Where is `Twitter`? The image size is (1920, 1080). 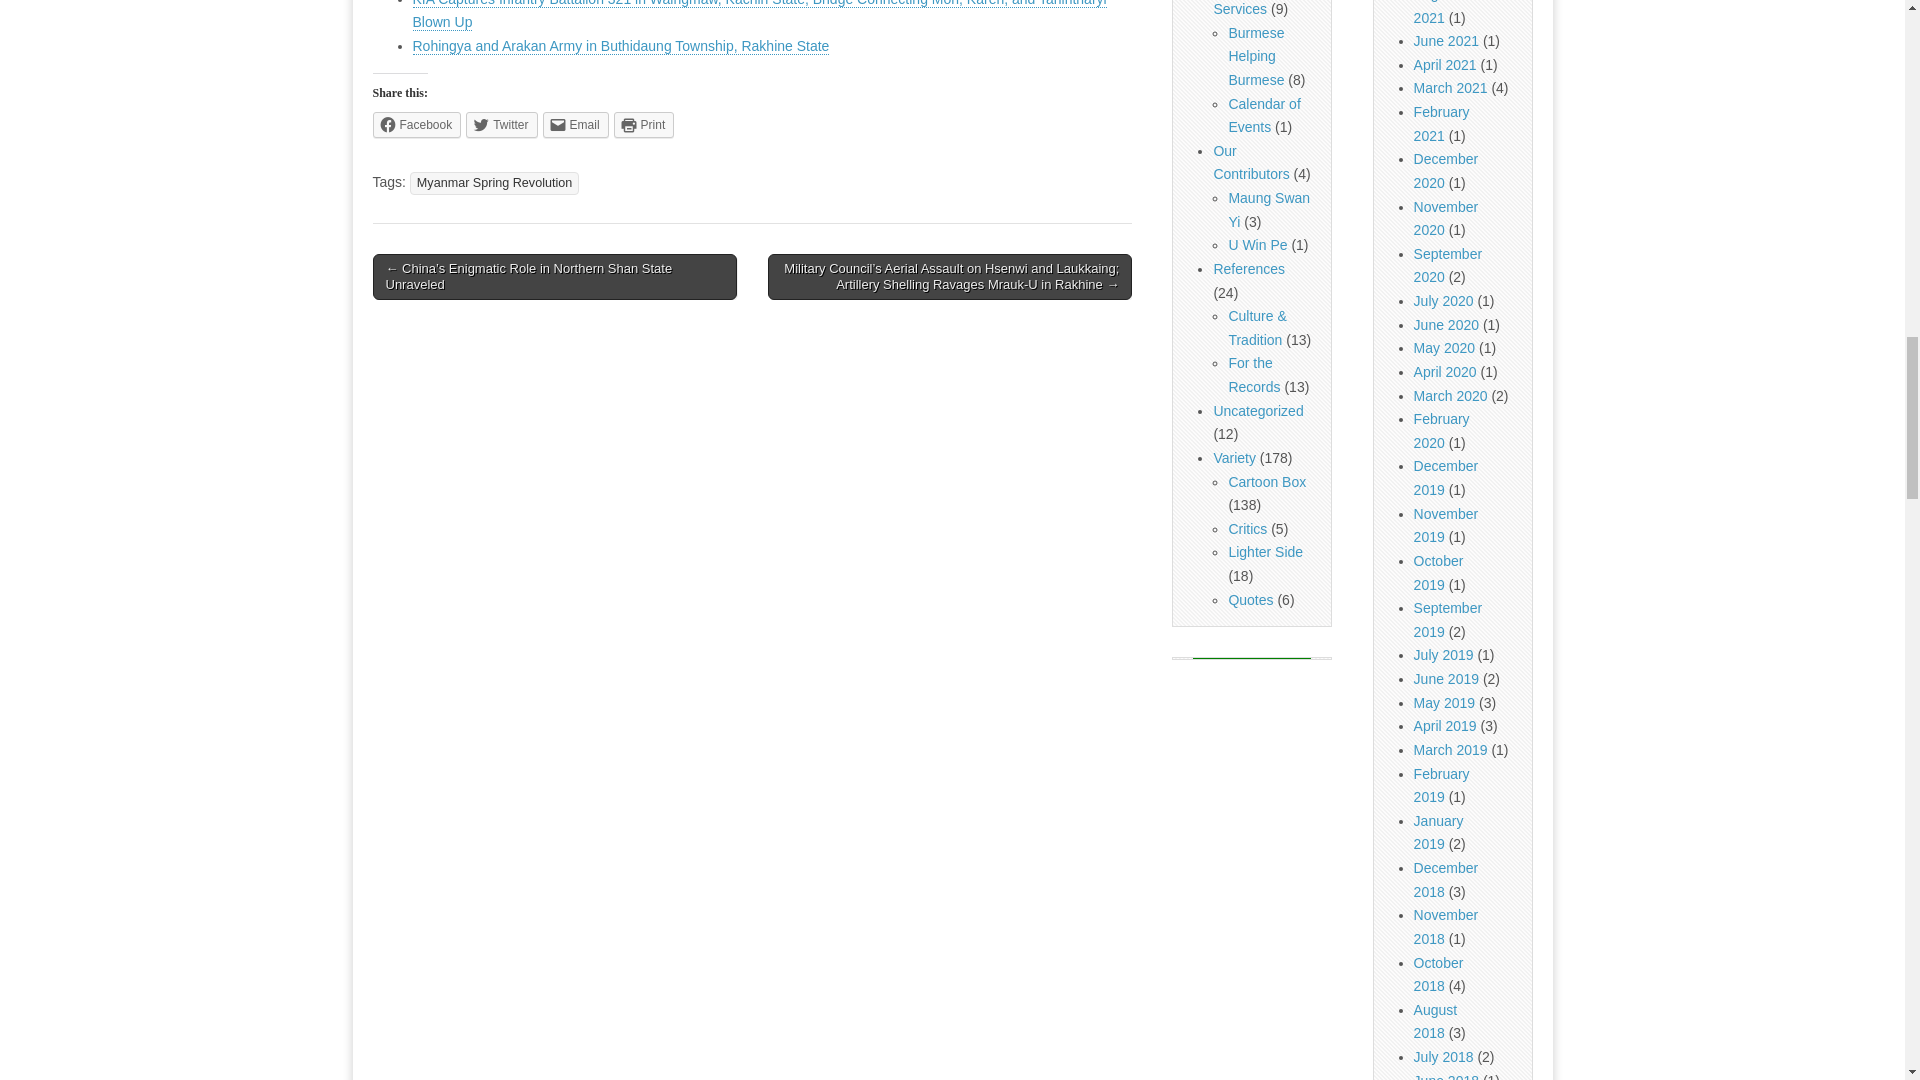
Twitter is located at coordinates (502, 125).